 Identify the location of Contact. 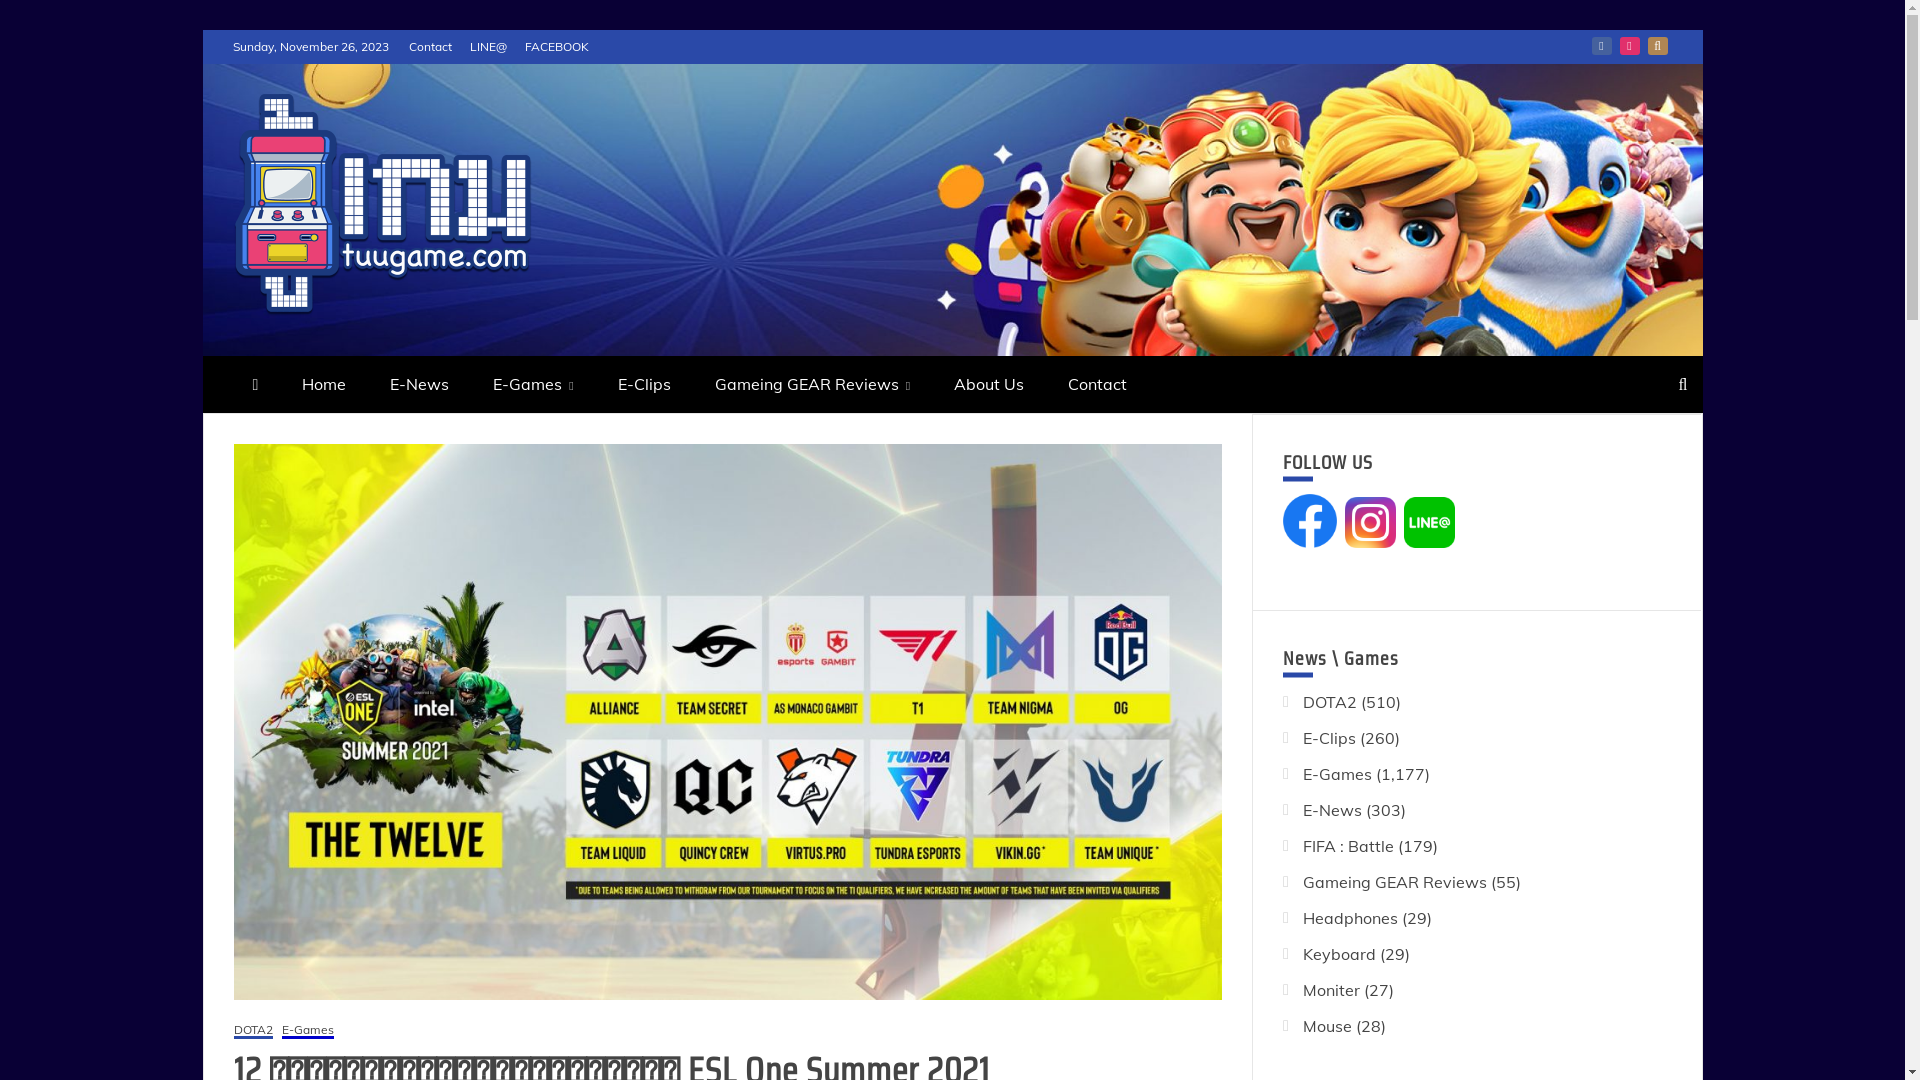
(430, 46).